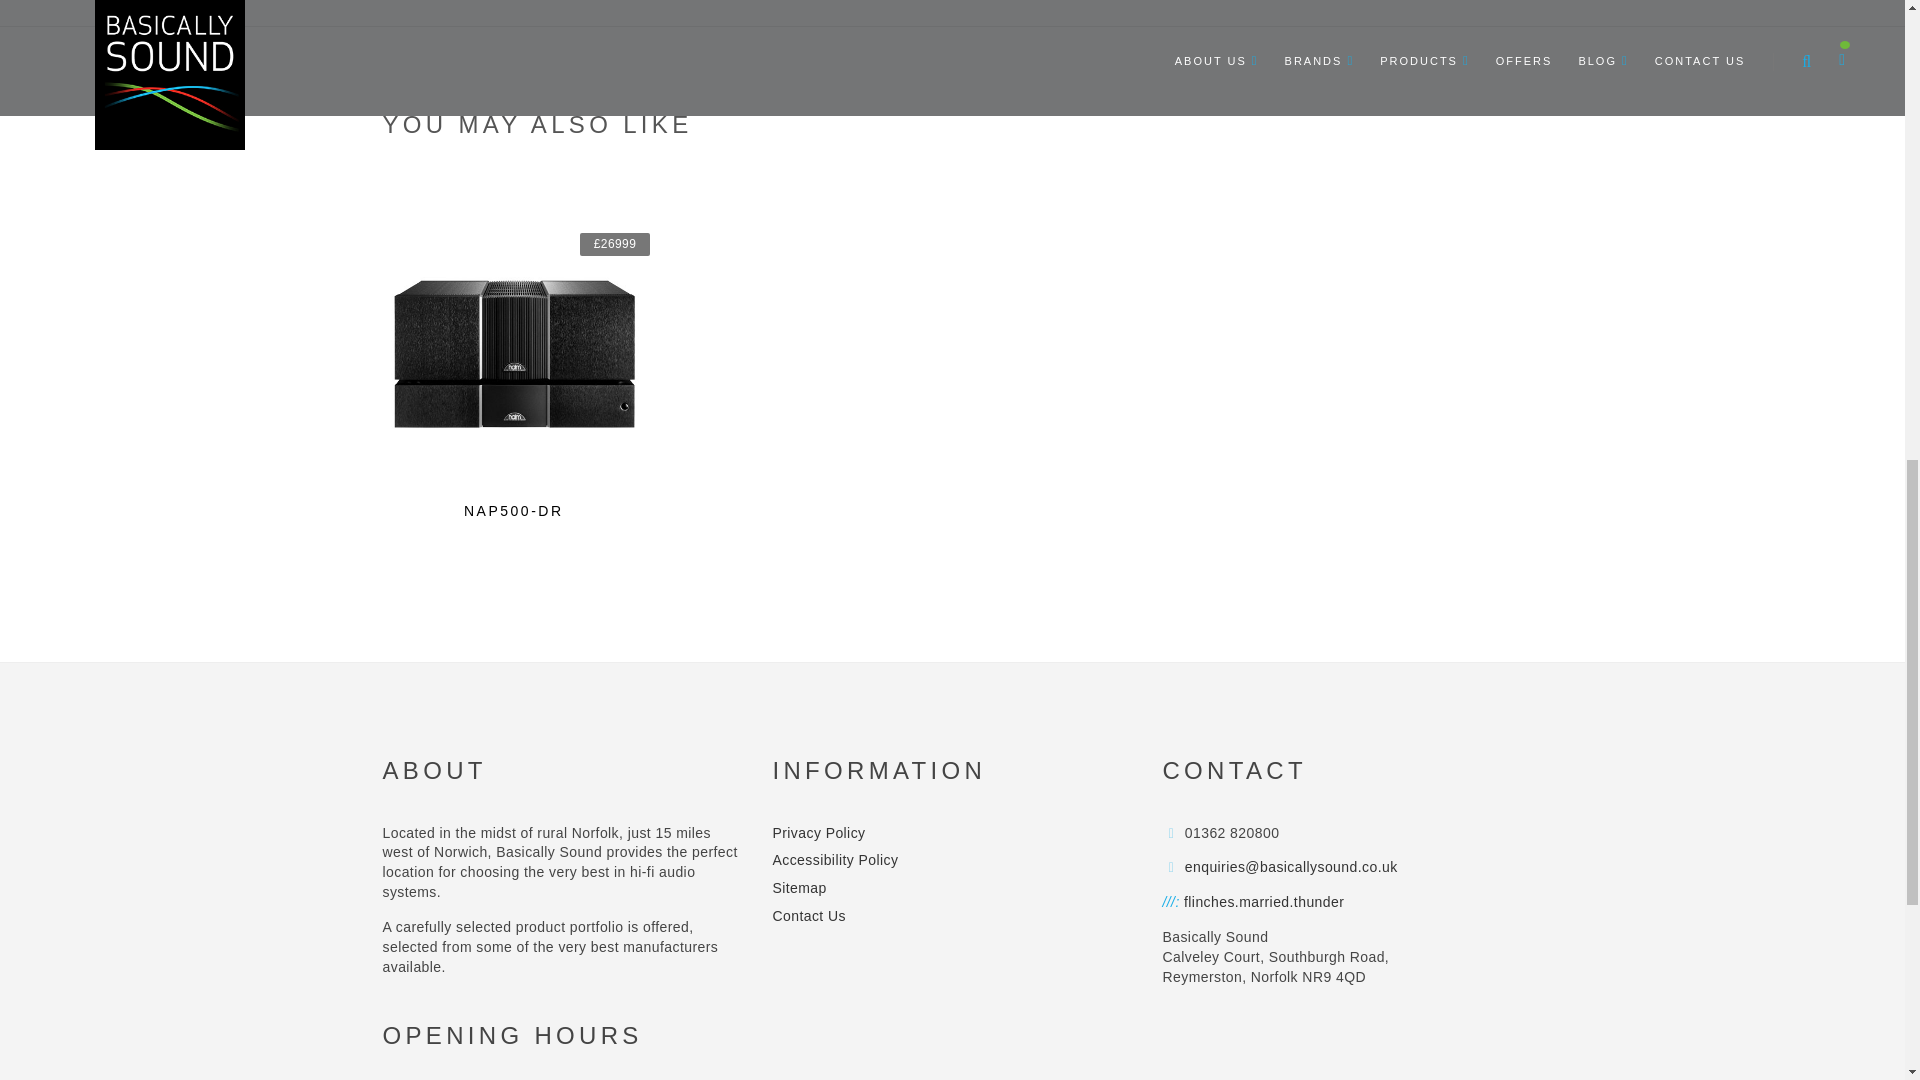 This screenshot has height=1080, width=1920. Describe the element at coordinates (818, 838) in the screenshot. I see `Privacy Policy` at that location.